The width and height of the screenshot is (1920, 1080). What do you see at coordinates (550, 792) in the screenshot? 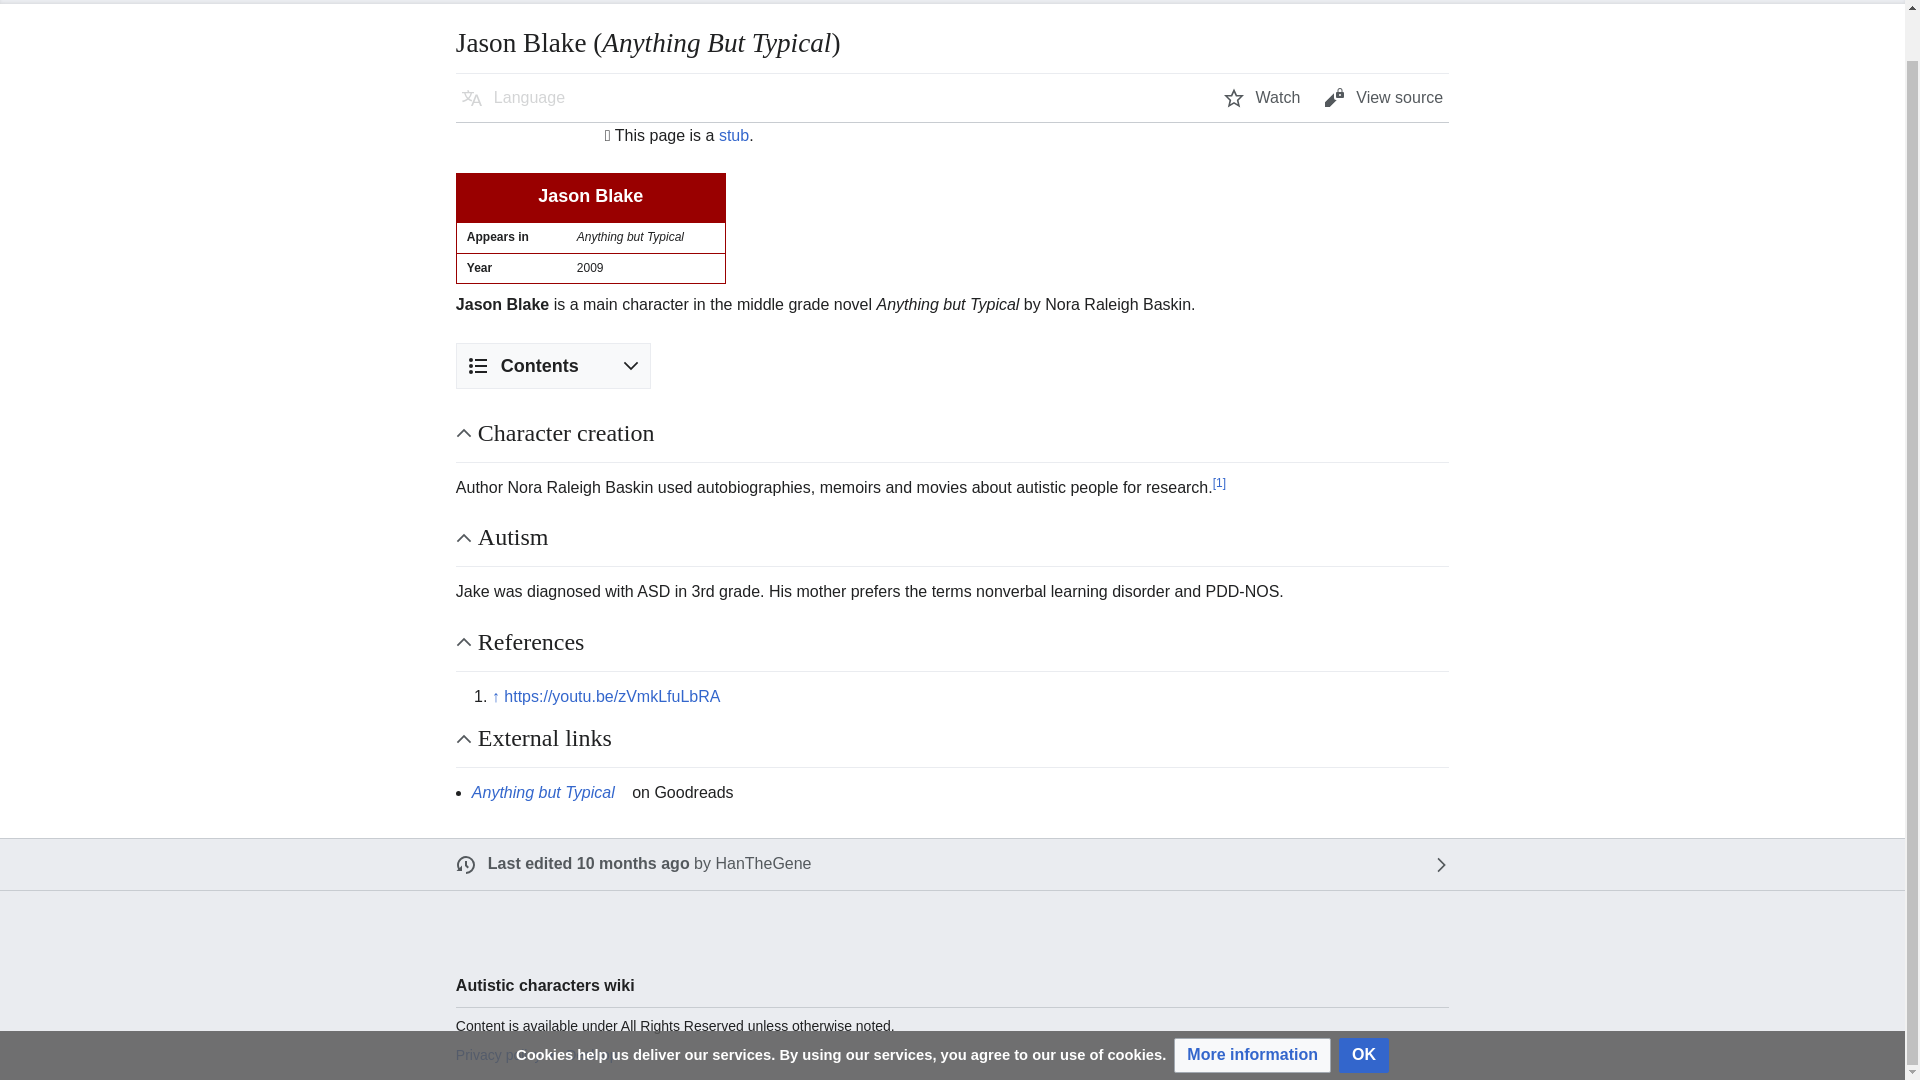
I see `Anything but Typical` at bounding box center [550, 792].